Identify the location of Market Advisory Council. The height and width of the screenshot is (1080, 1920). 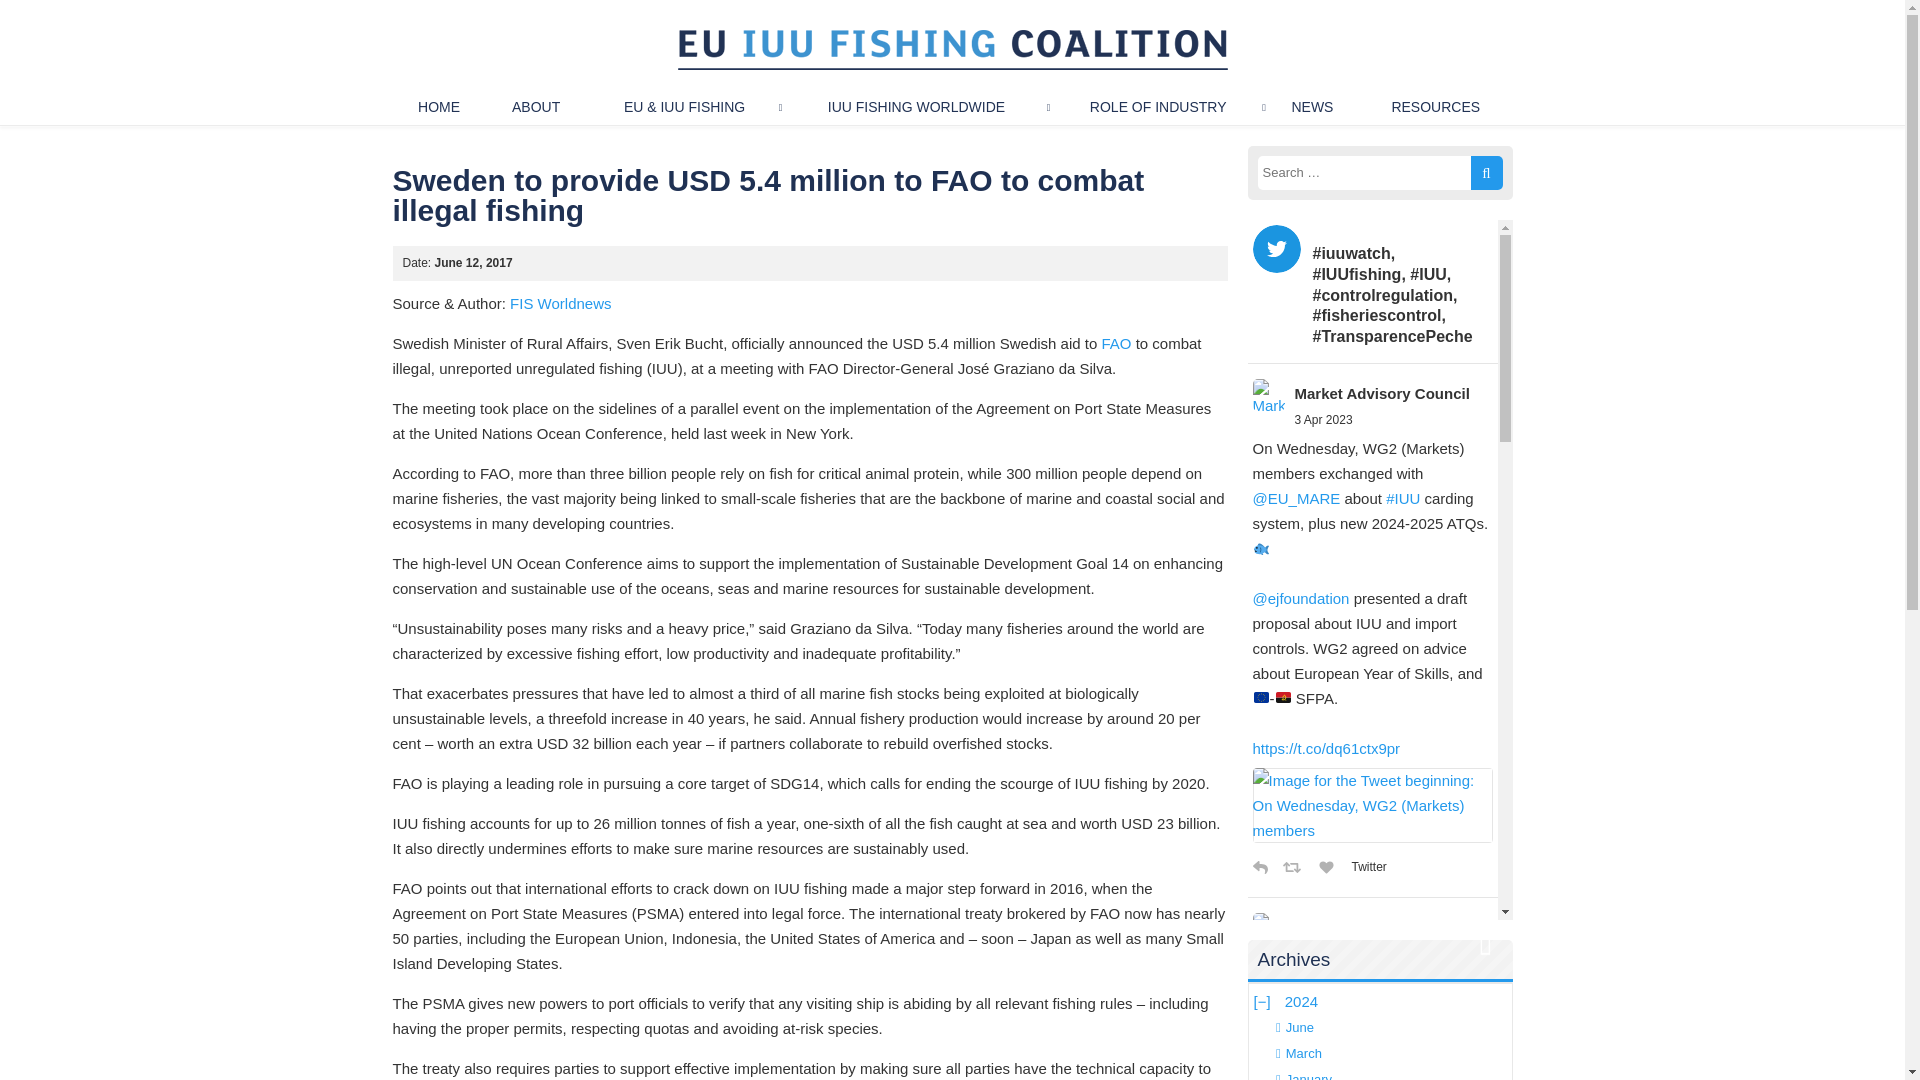
(1381, 394).